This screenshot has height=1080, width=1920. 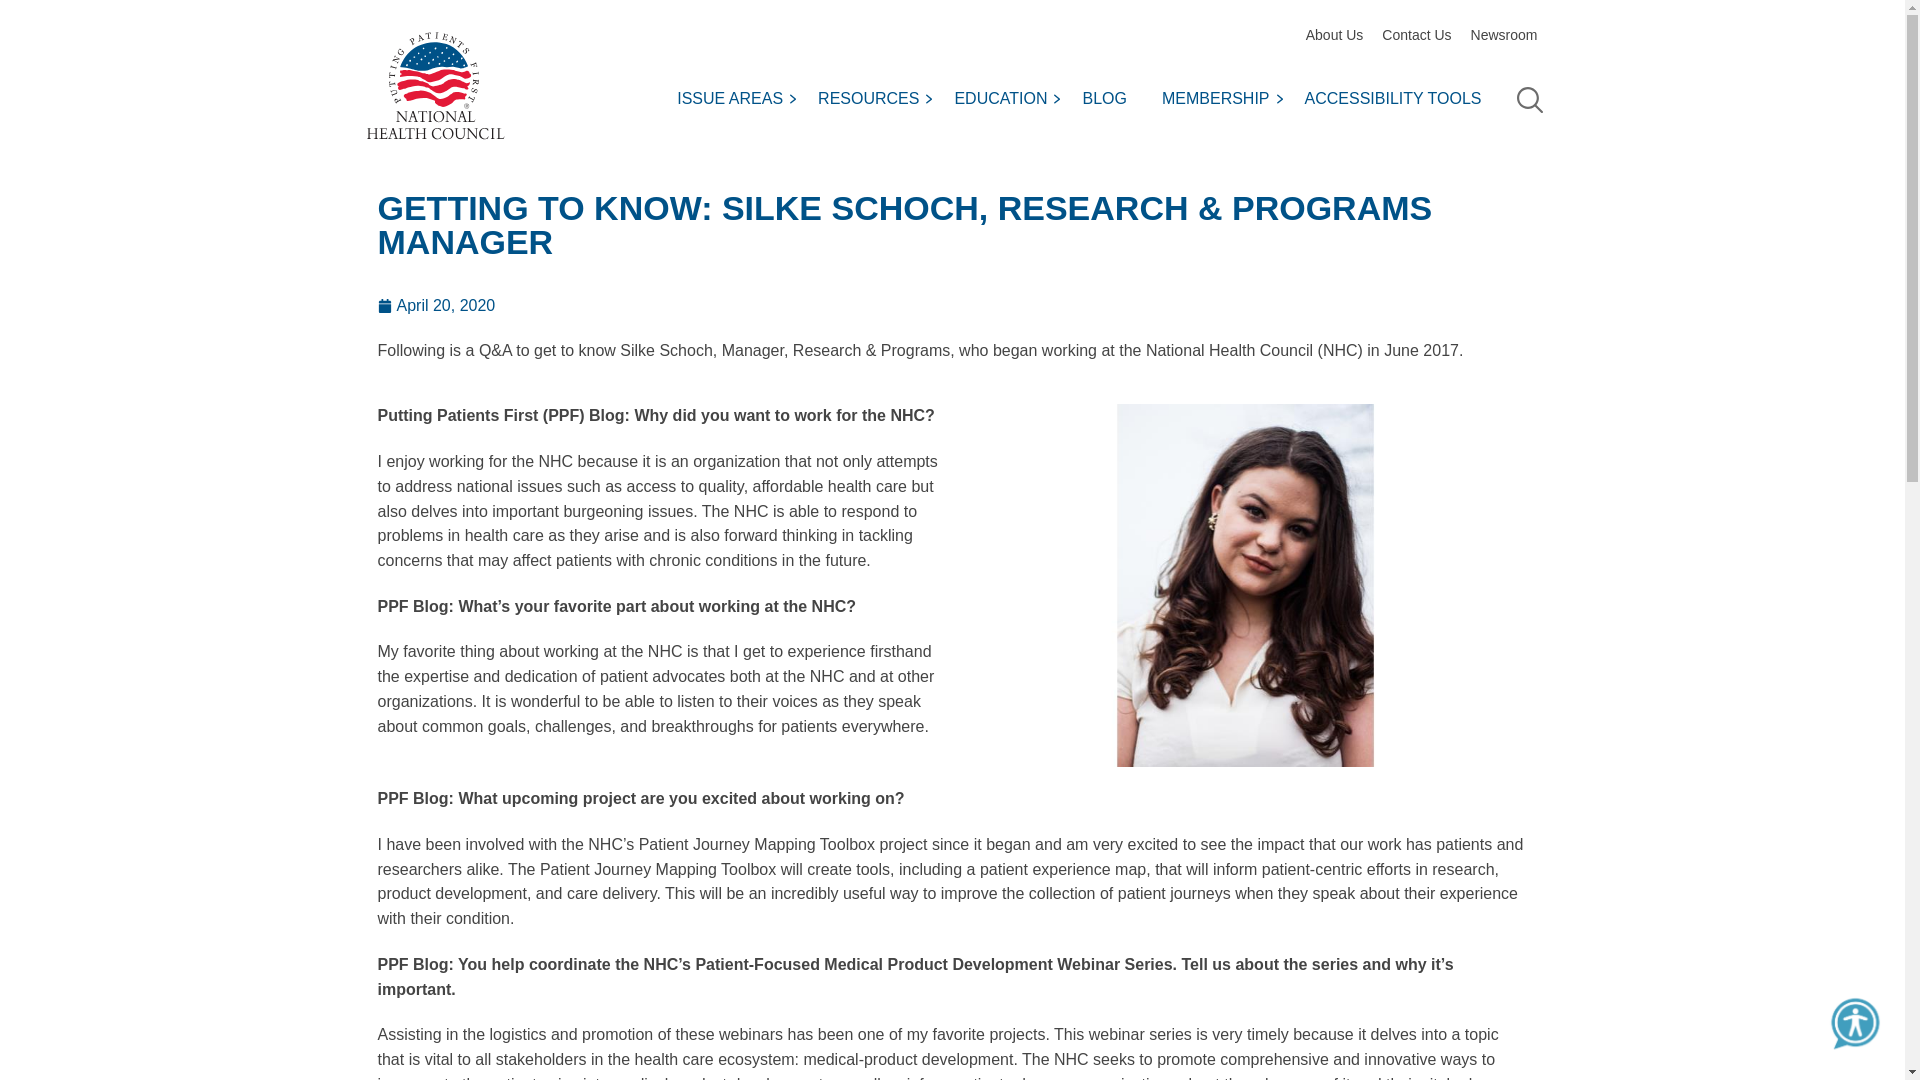 What do you see at coordinates (1008, 100) in the screenshot?
I see `EDUCATION` at bounding box center [1008, 100].